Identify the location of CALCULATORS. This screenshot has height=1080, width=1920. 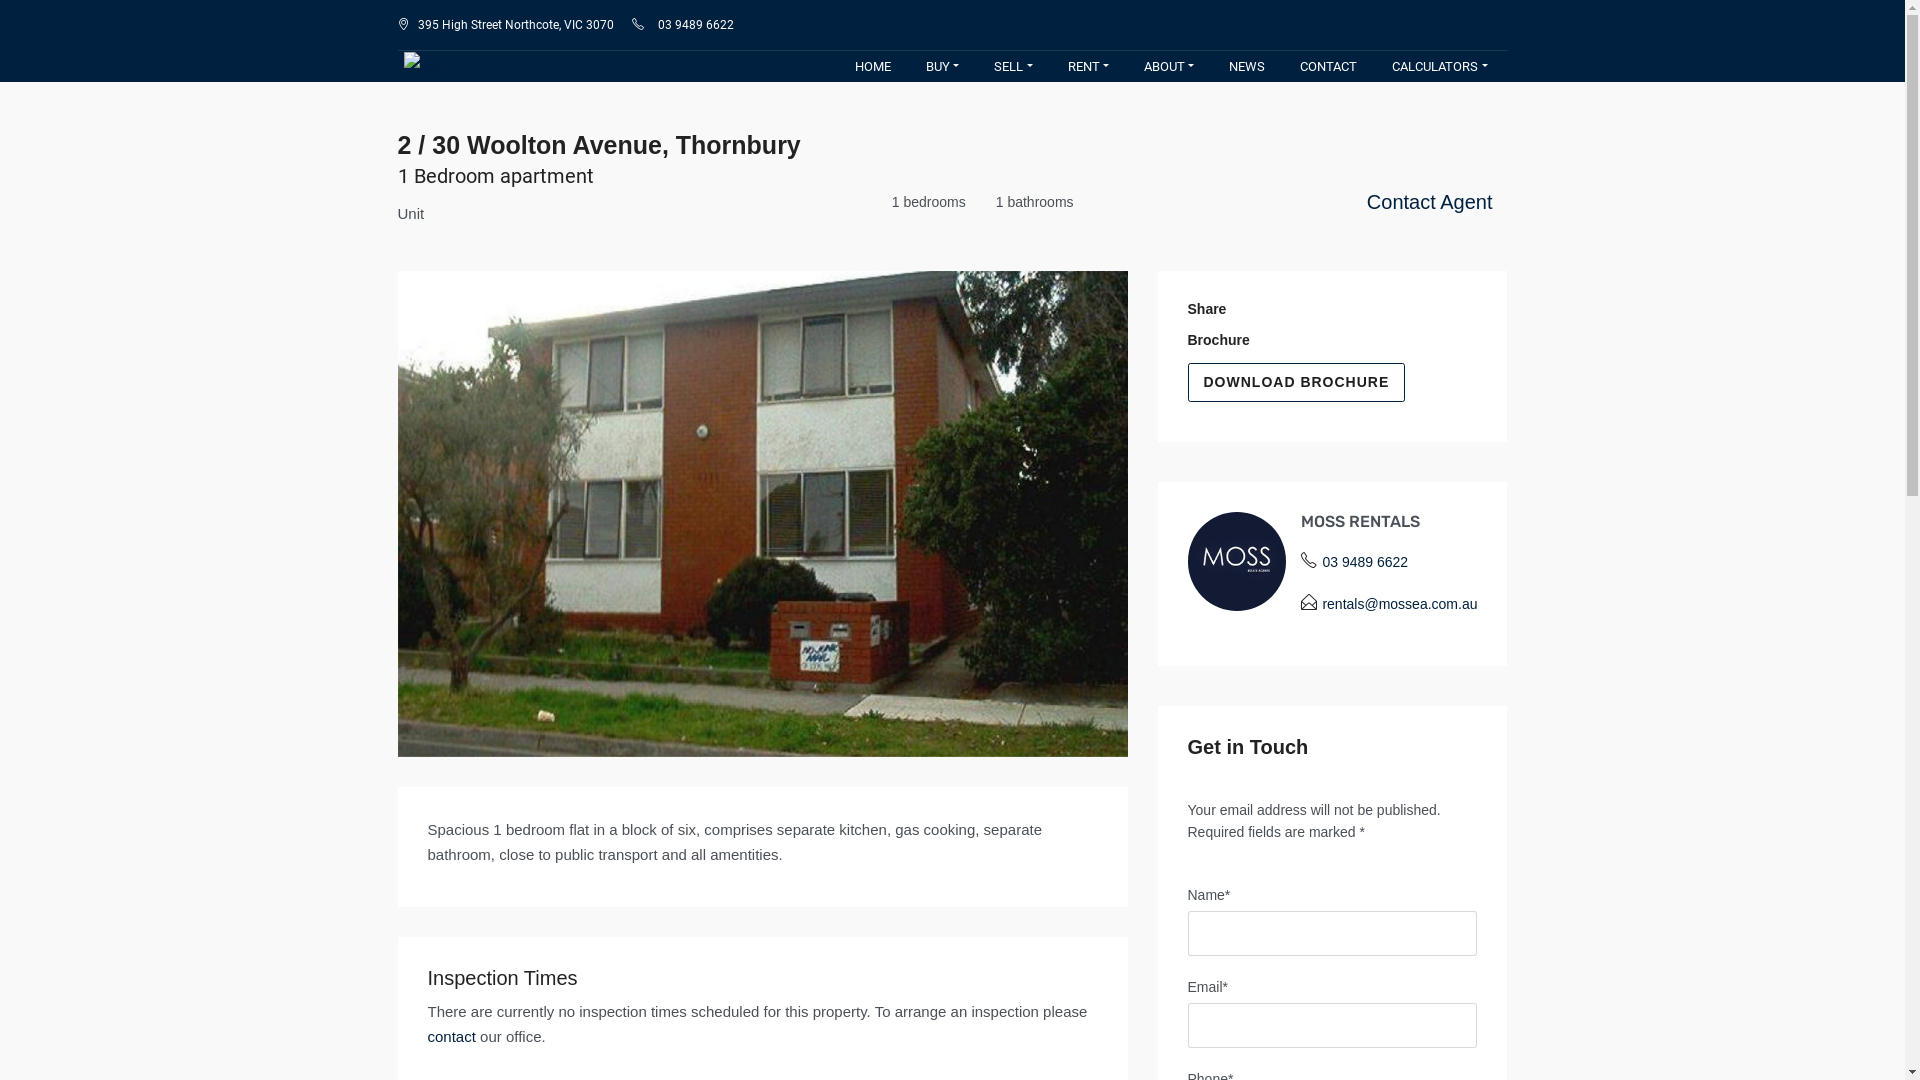
(1440, 67).